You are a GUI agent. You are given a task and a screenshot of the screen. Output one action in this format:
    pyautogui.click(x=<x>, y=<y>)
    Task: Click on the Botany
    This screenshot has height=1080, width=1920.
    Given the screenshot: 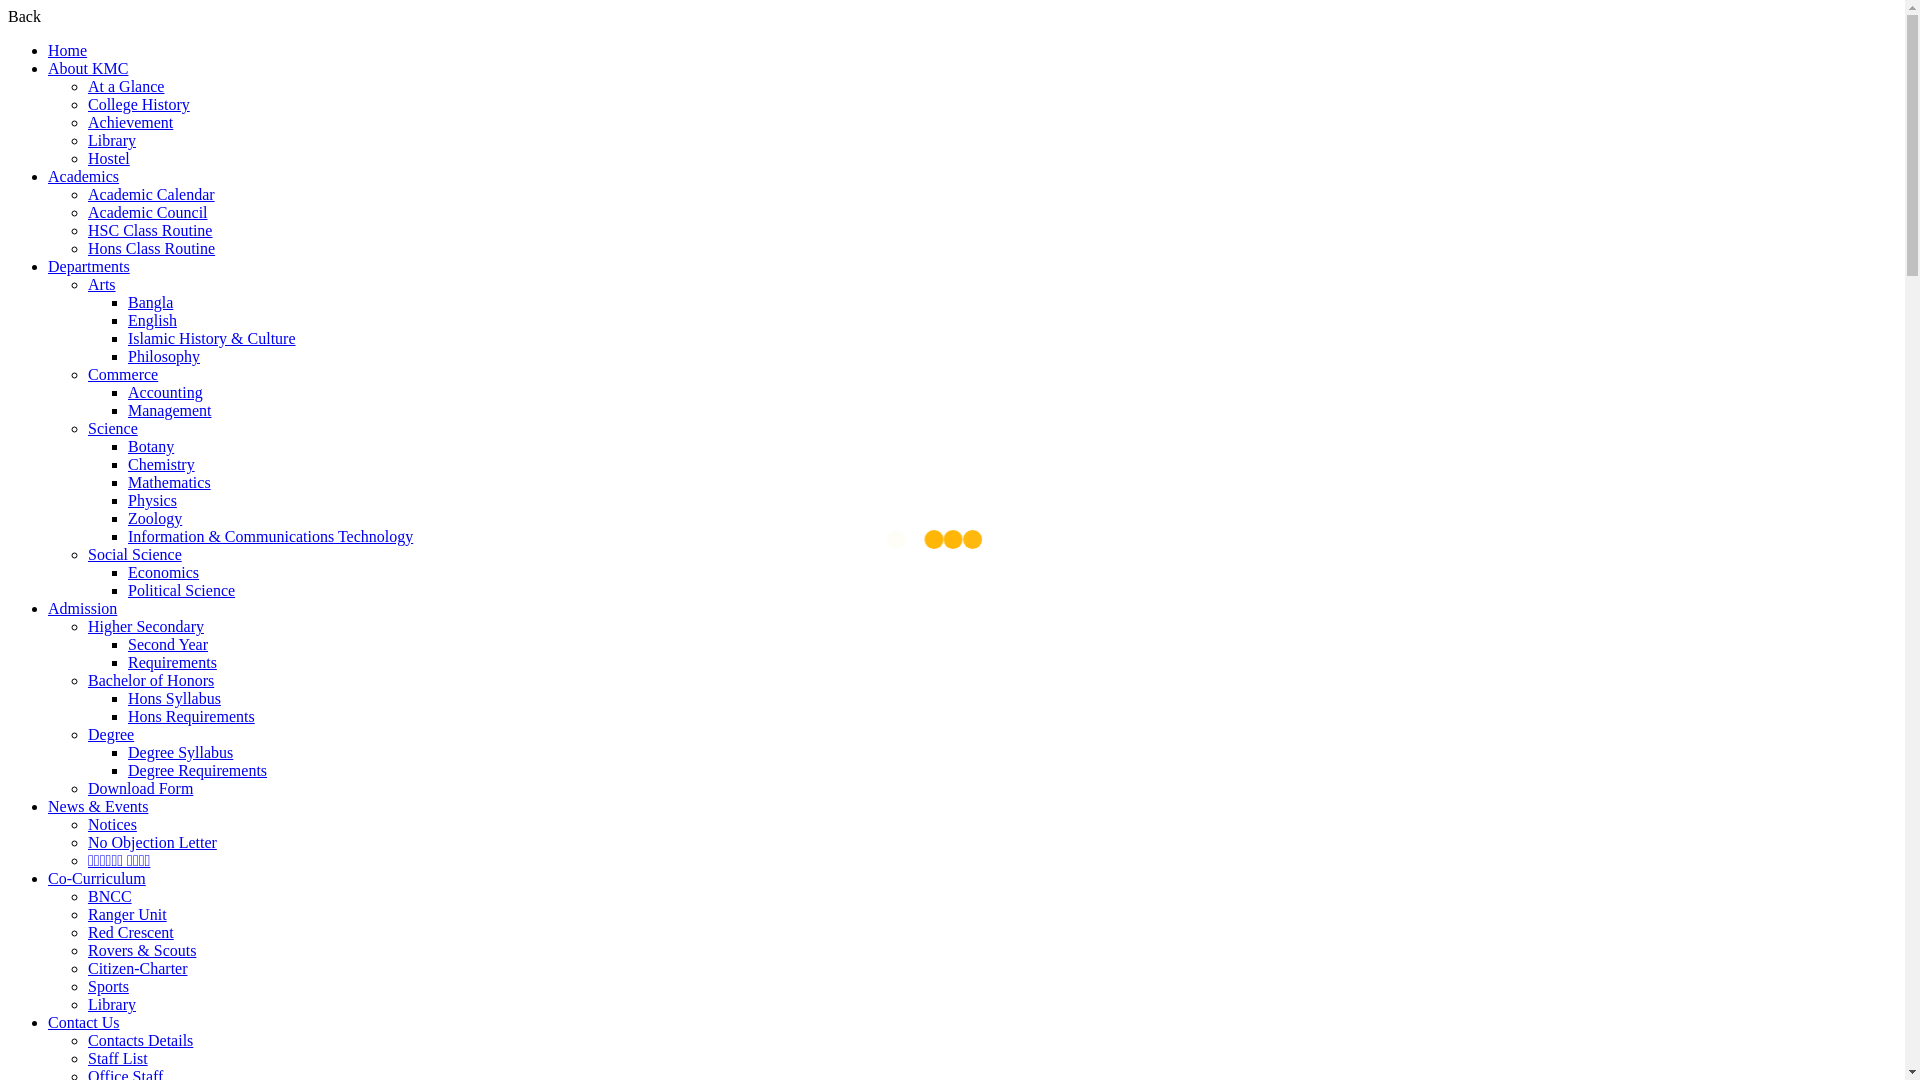 What is the action you would take?
    pyautogui.click(x=151, y=446)
    